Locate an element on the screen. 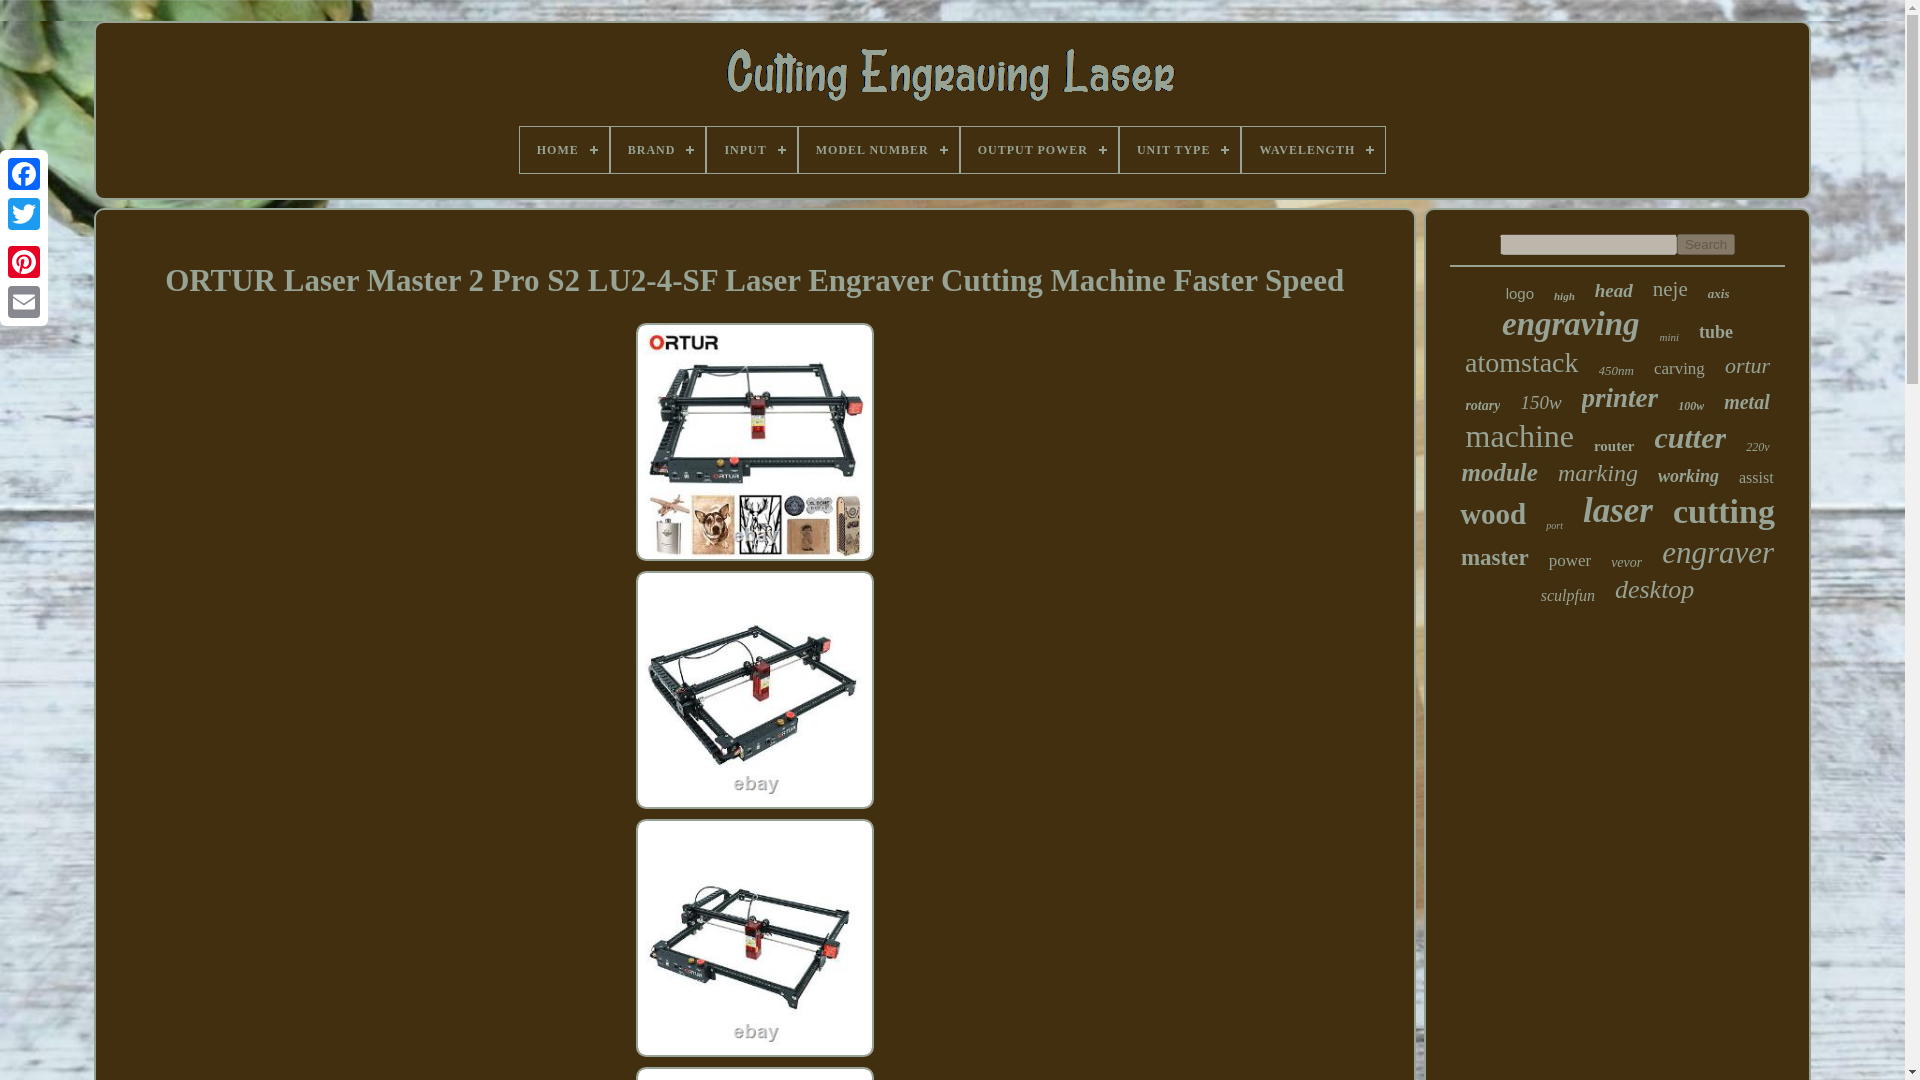 The width and height of the screenshot is (1920, 1080). MODEL NUMBER is located at coordinates (878, 150).